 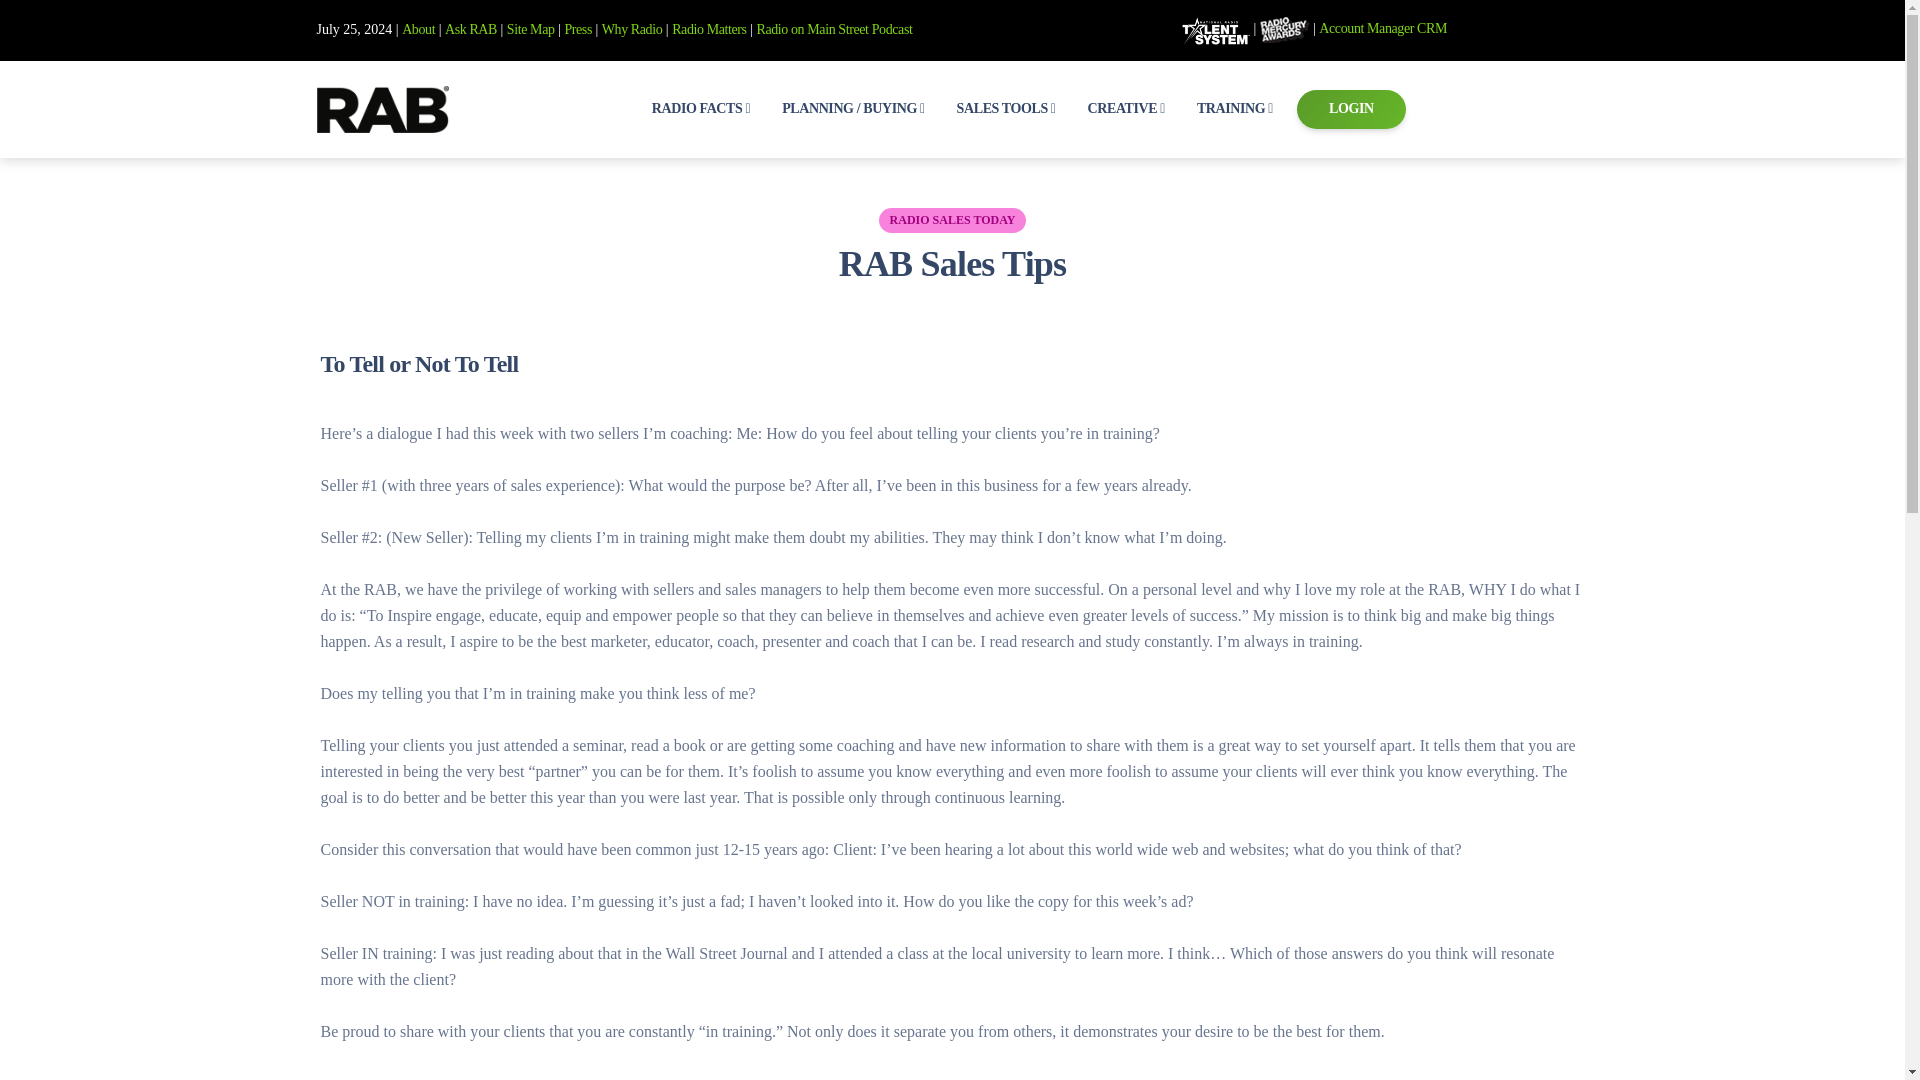 What do you see at coordinates (700, 108) in the screenshot?
I see `RADIO FACTS` at bounding box center [700, 108].